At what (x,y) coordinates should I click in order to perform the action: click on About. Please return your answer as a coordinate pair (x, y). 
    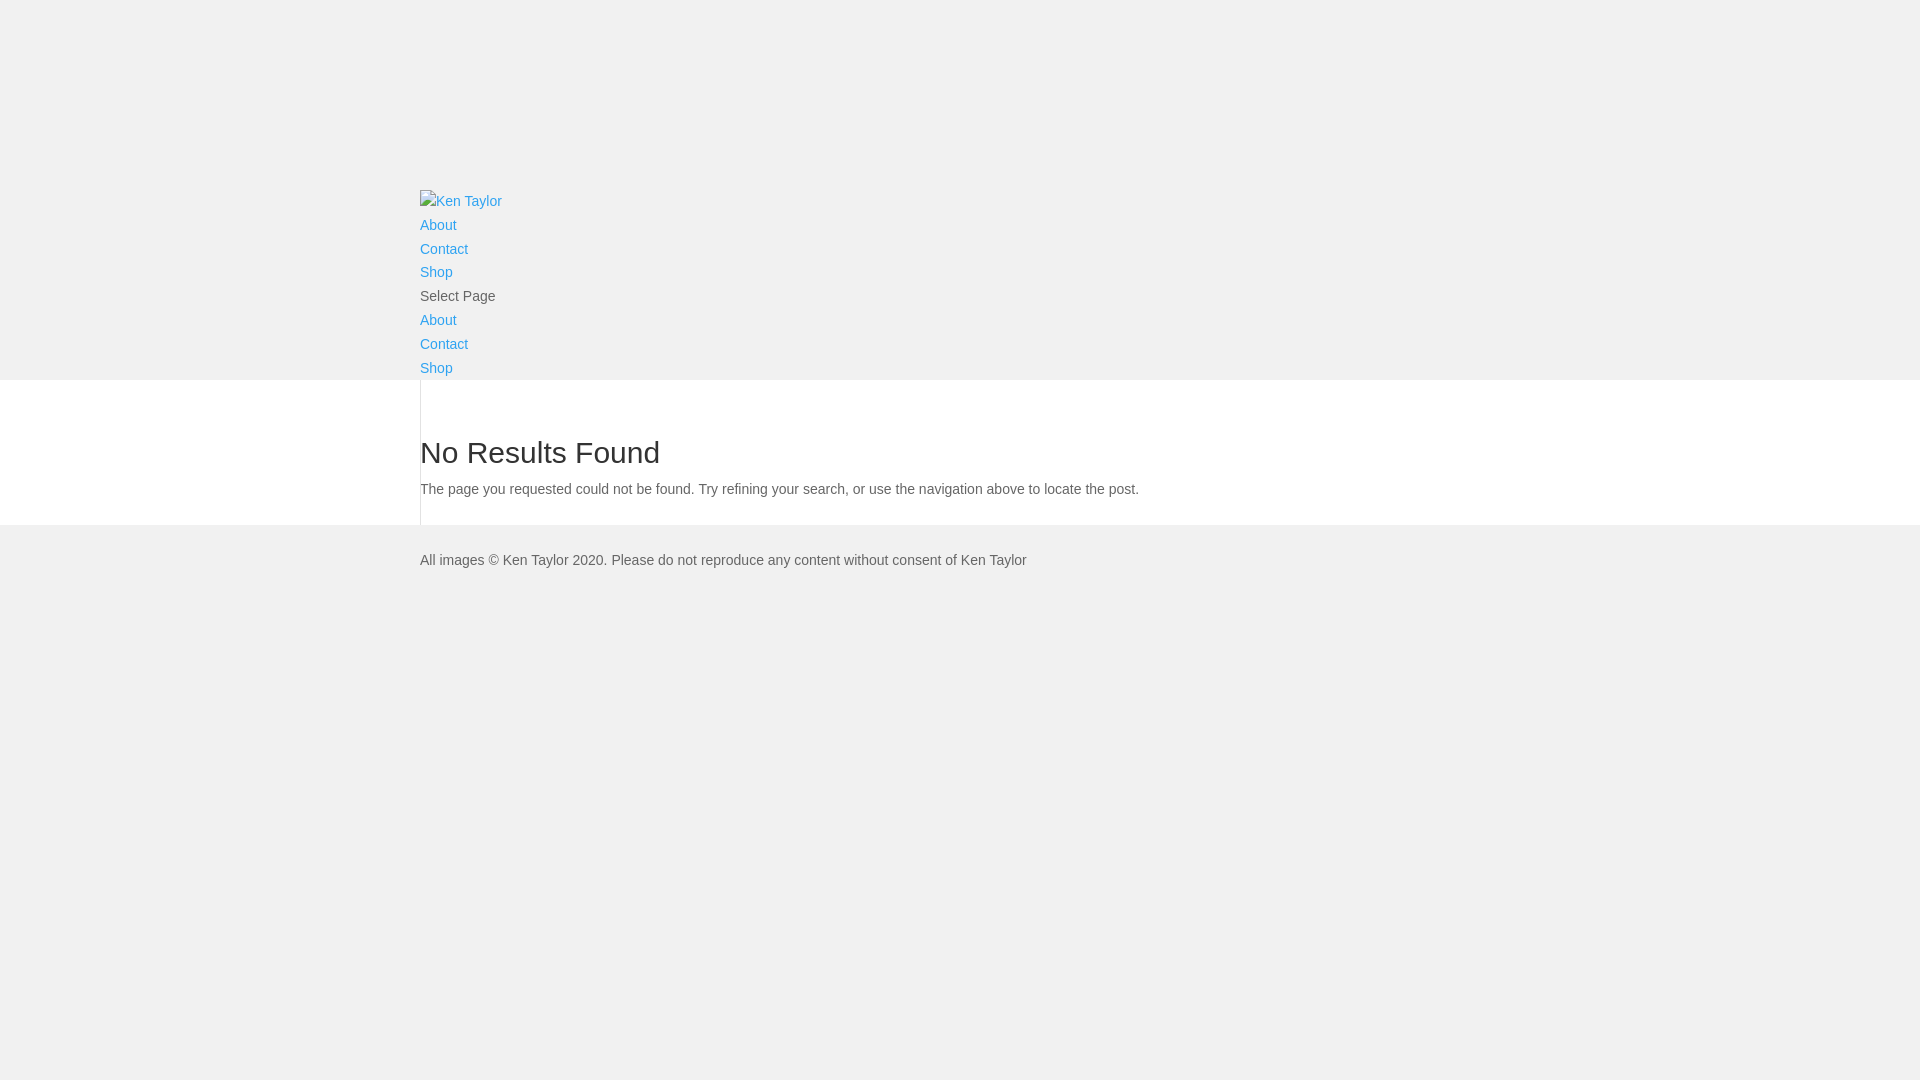
    Looking at the image, I should click on (438, 320).